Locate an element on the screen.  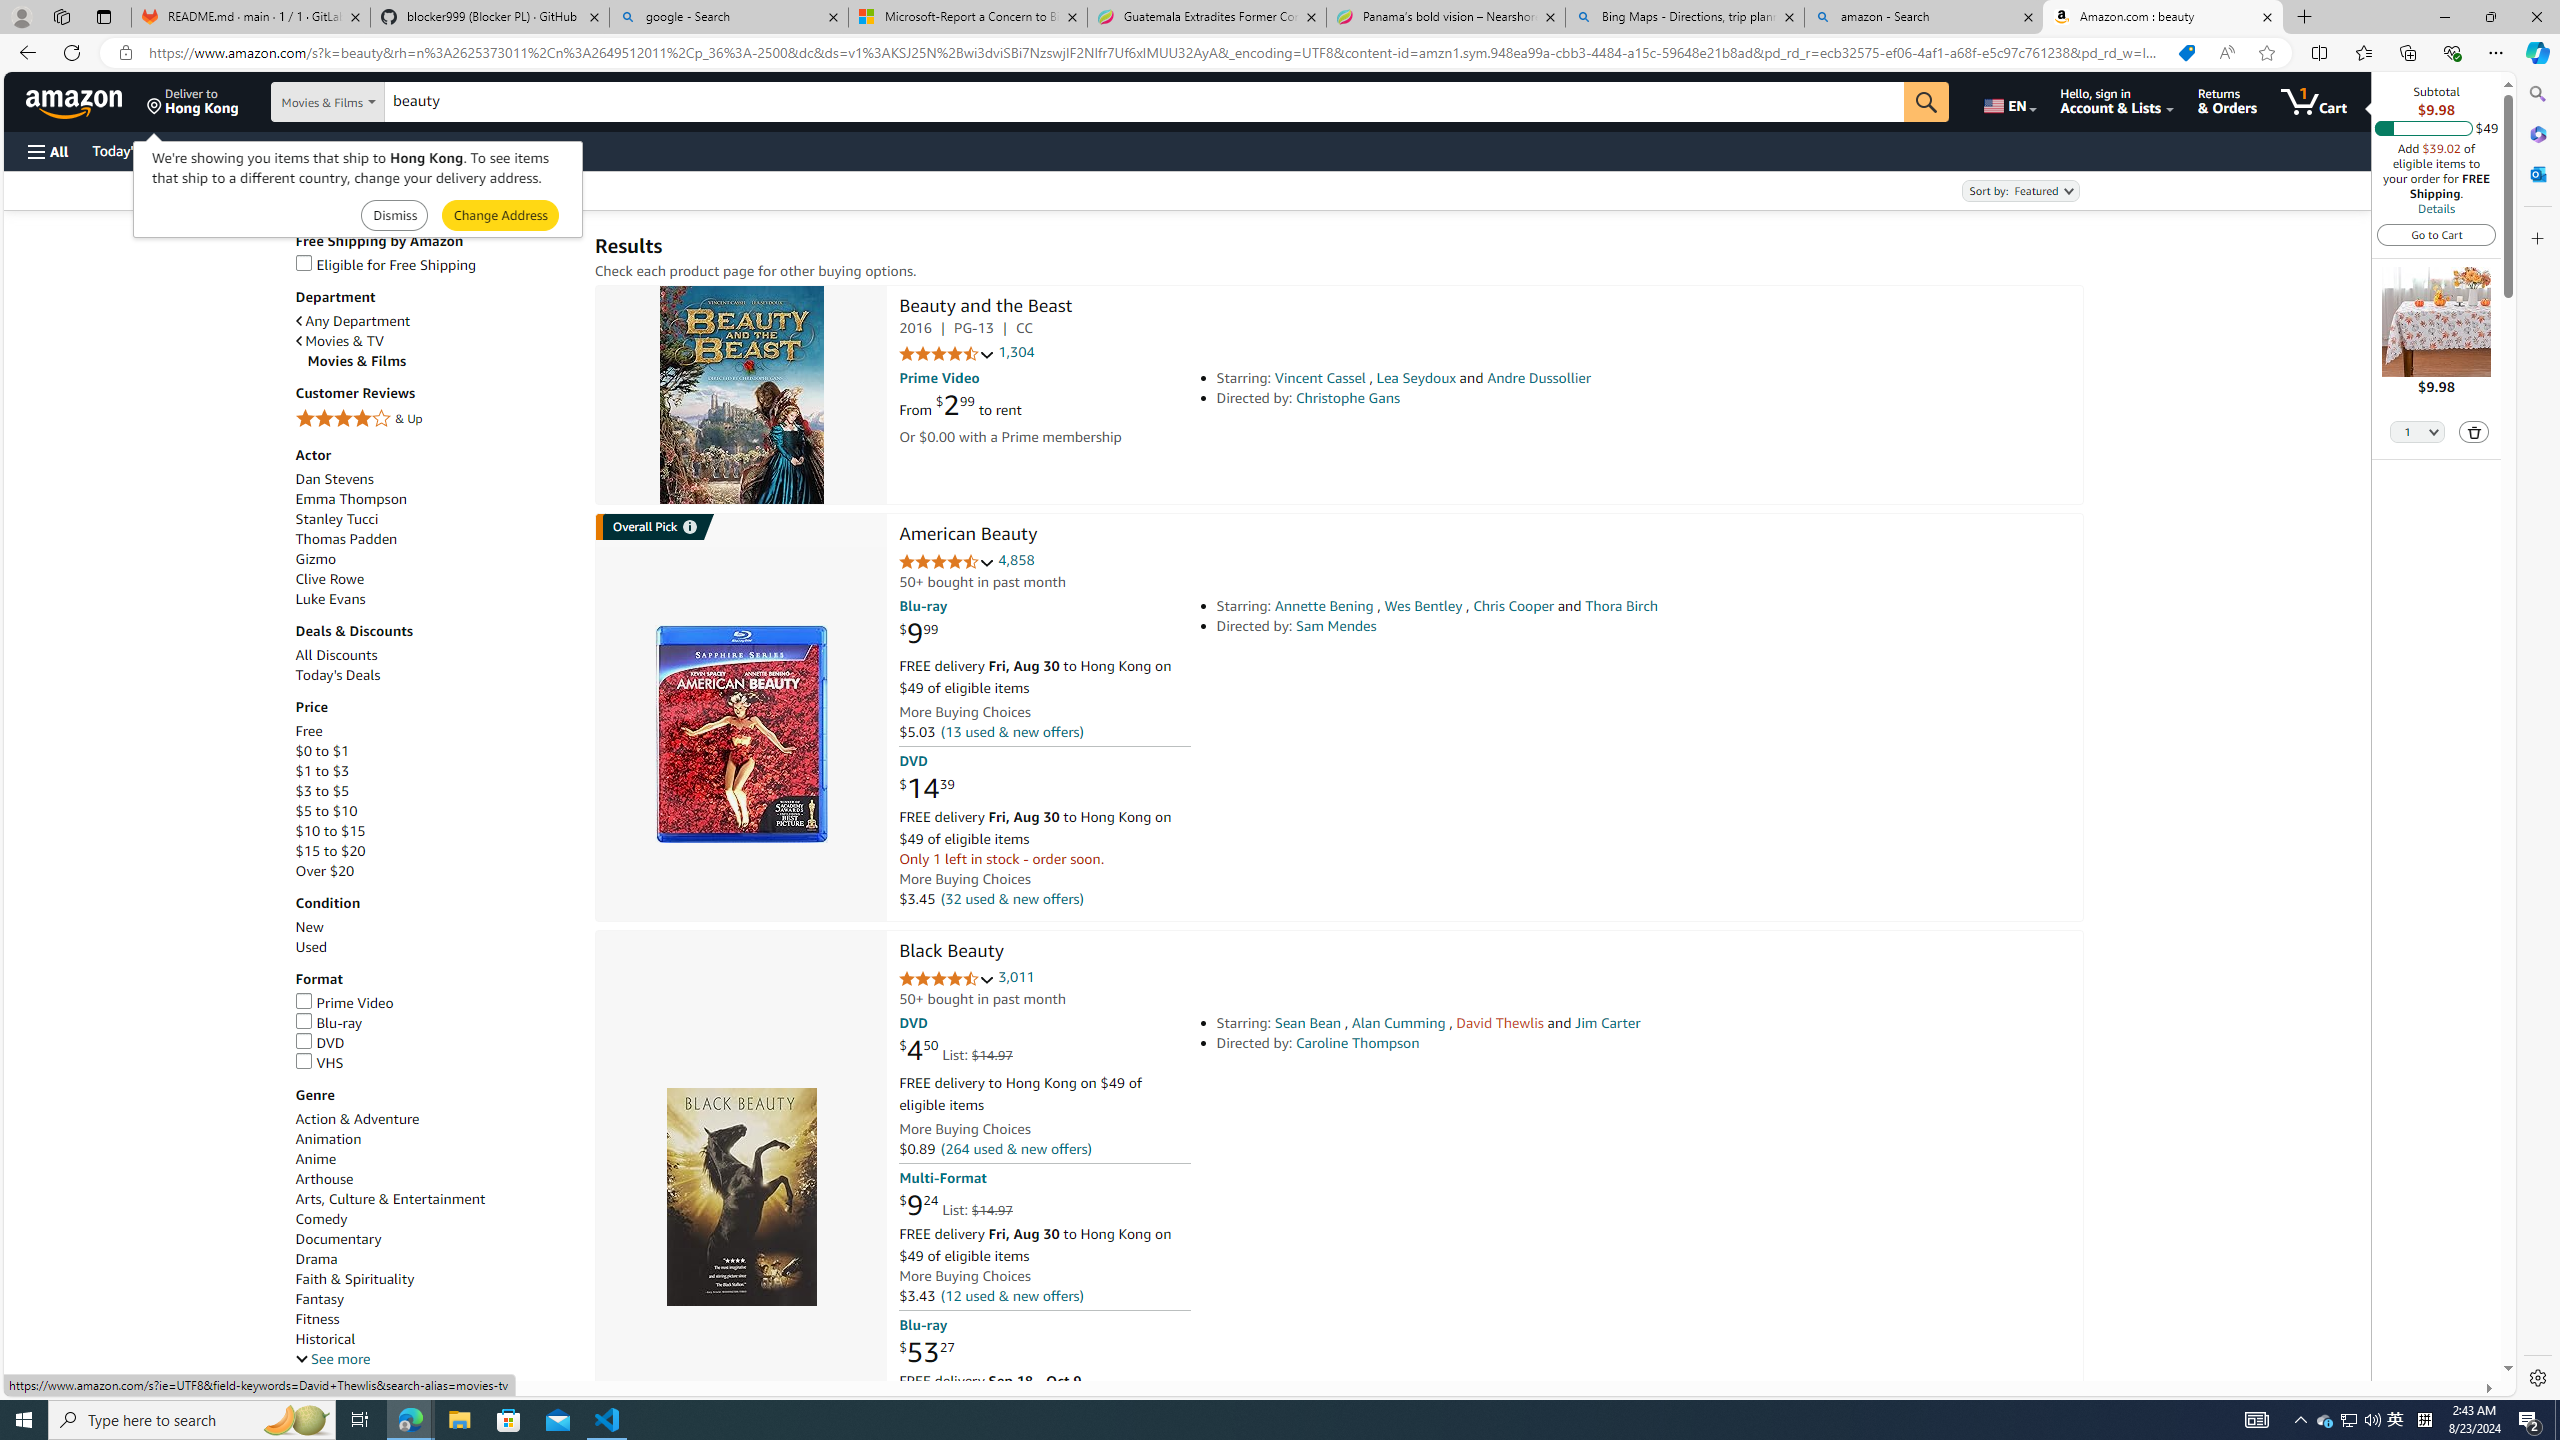
(13 used & new offers) is located at coordinates (1010, 732).